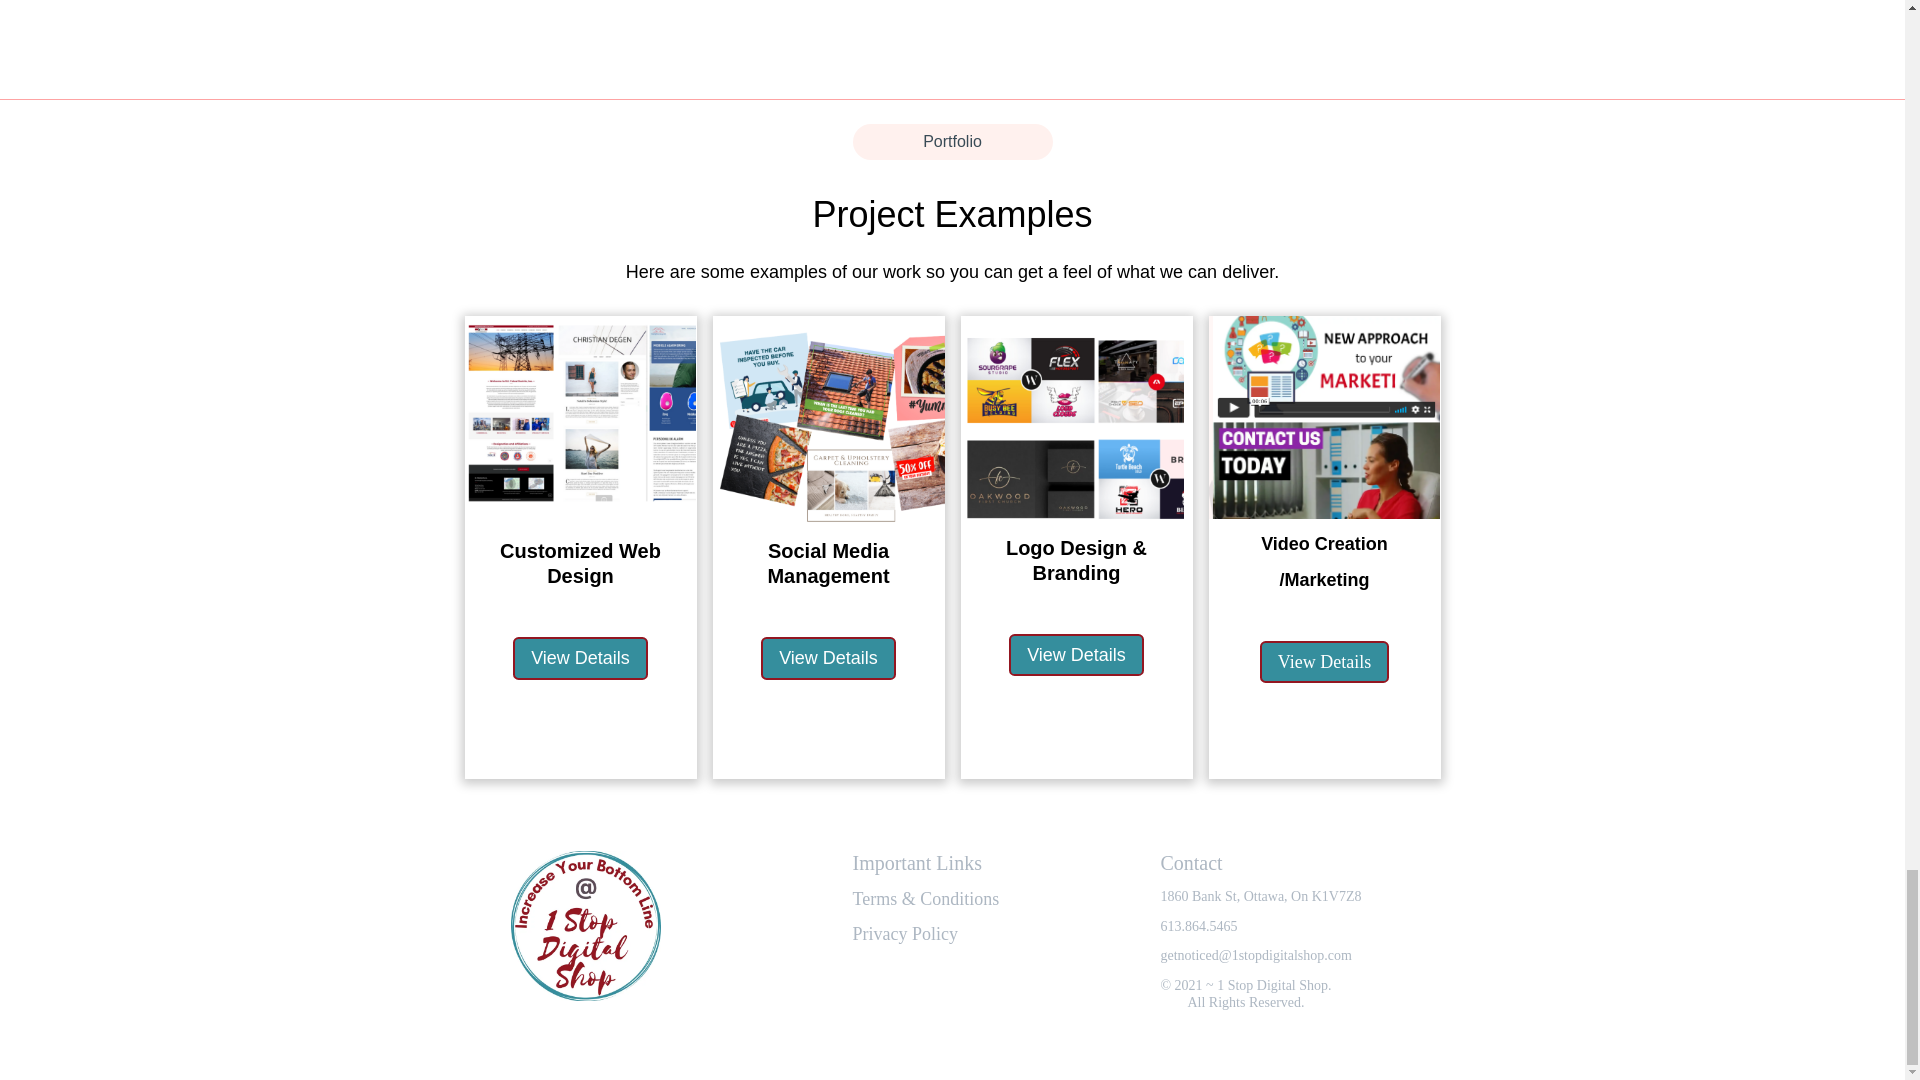 The image size is (1920, 1080). Describe the element at coordinates (828, 658) in the screenshot. I see `View Details` at that location.